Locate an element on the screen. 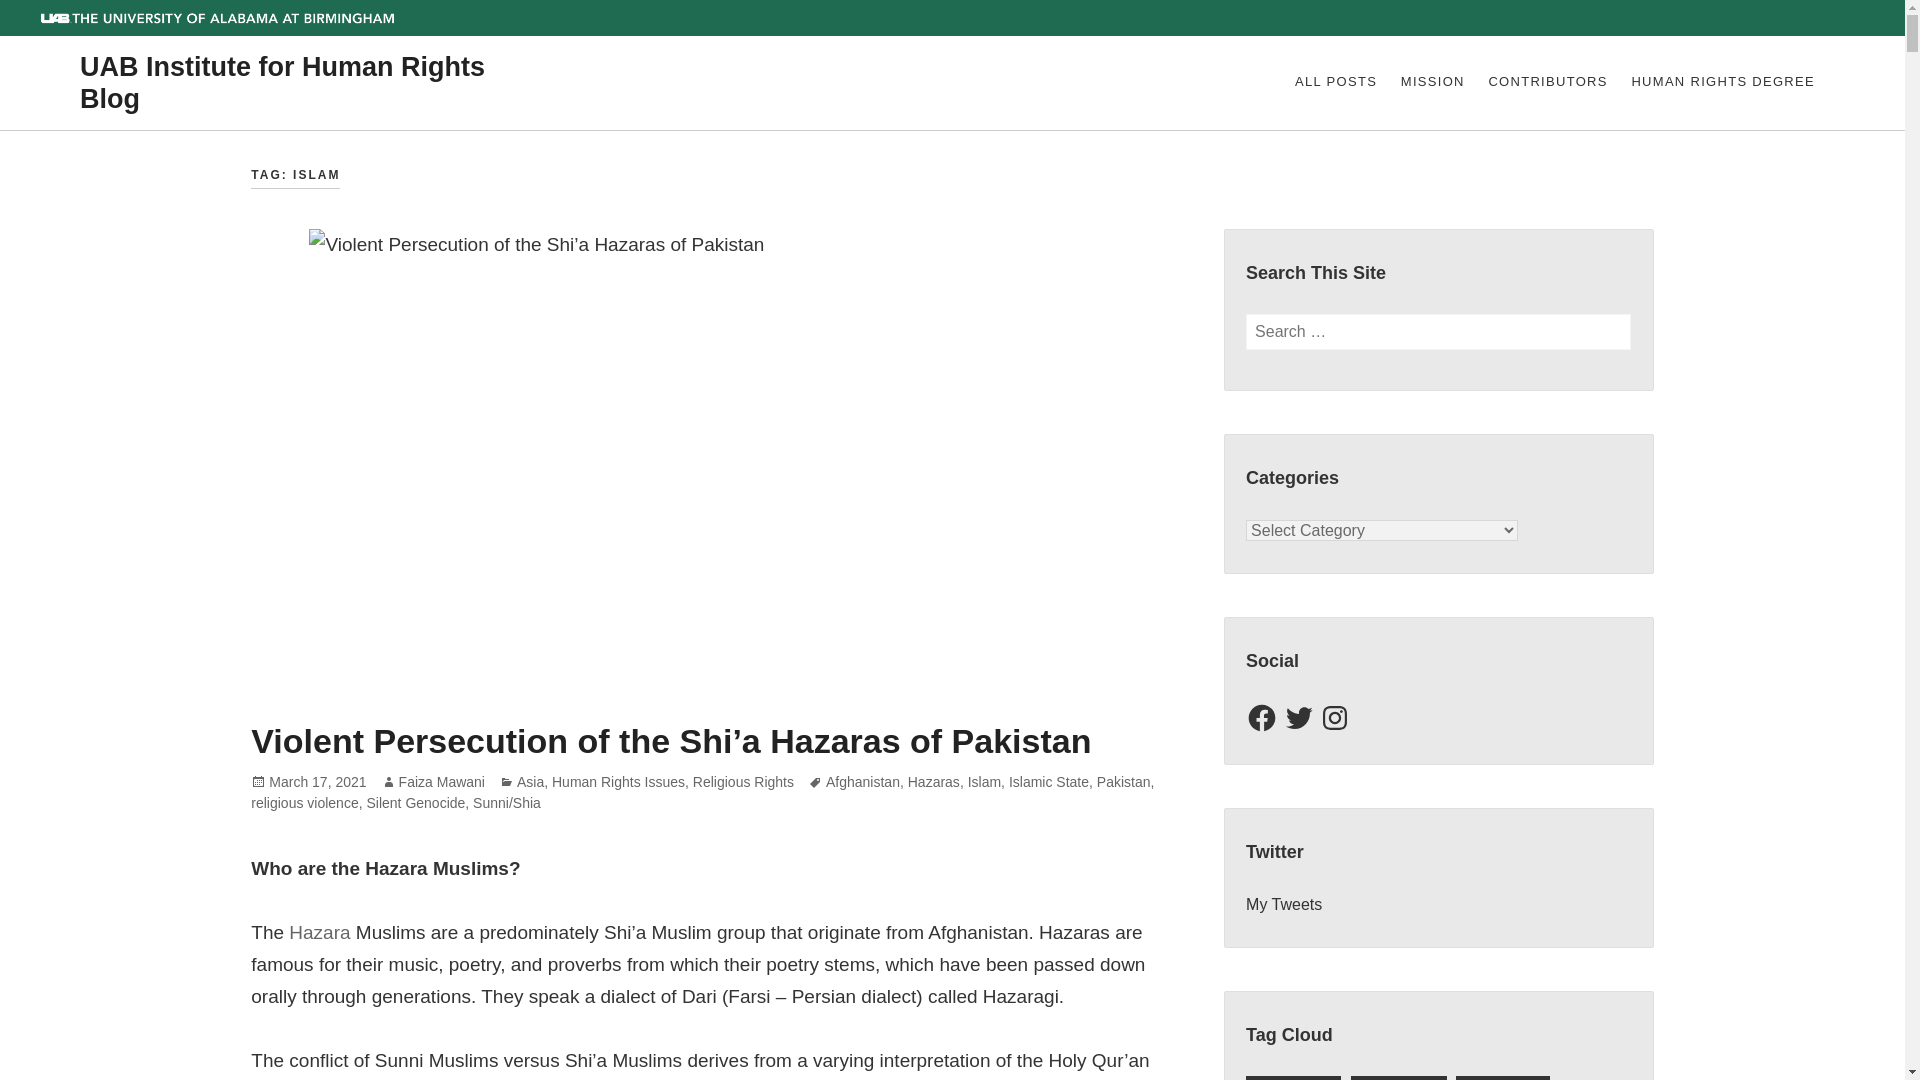  Islamic State is located at coordinates (1048, 782).